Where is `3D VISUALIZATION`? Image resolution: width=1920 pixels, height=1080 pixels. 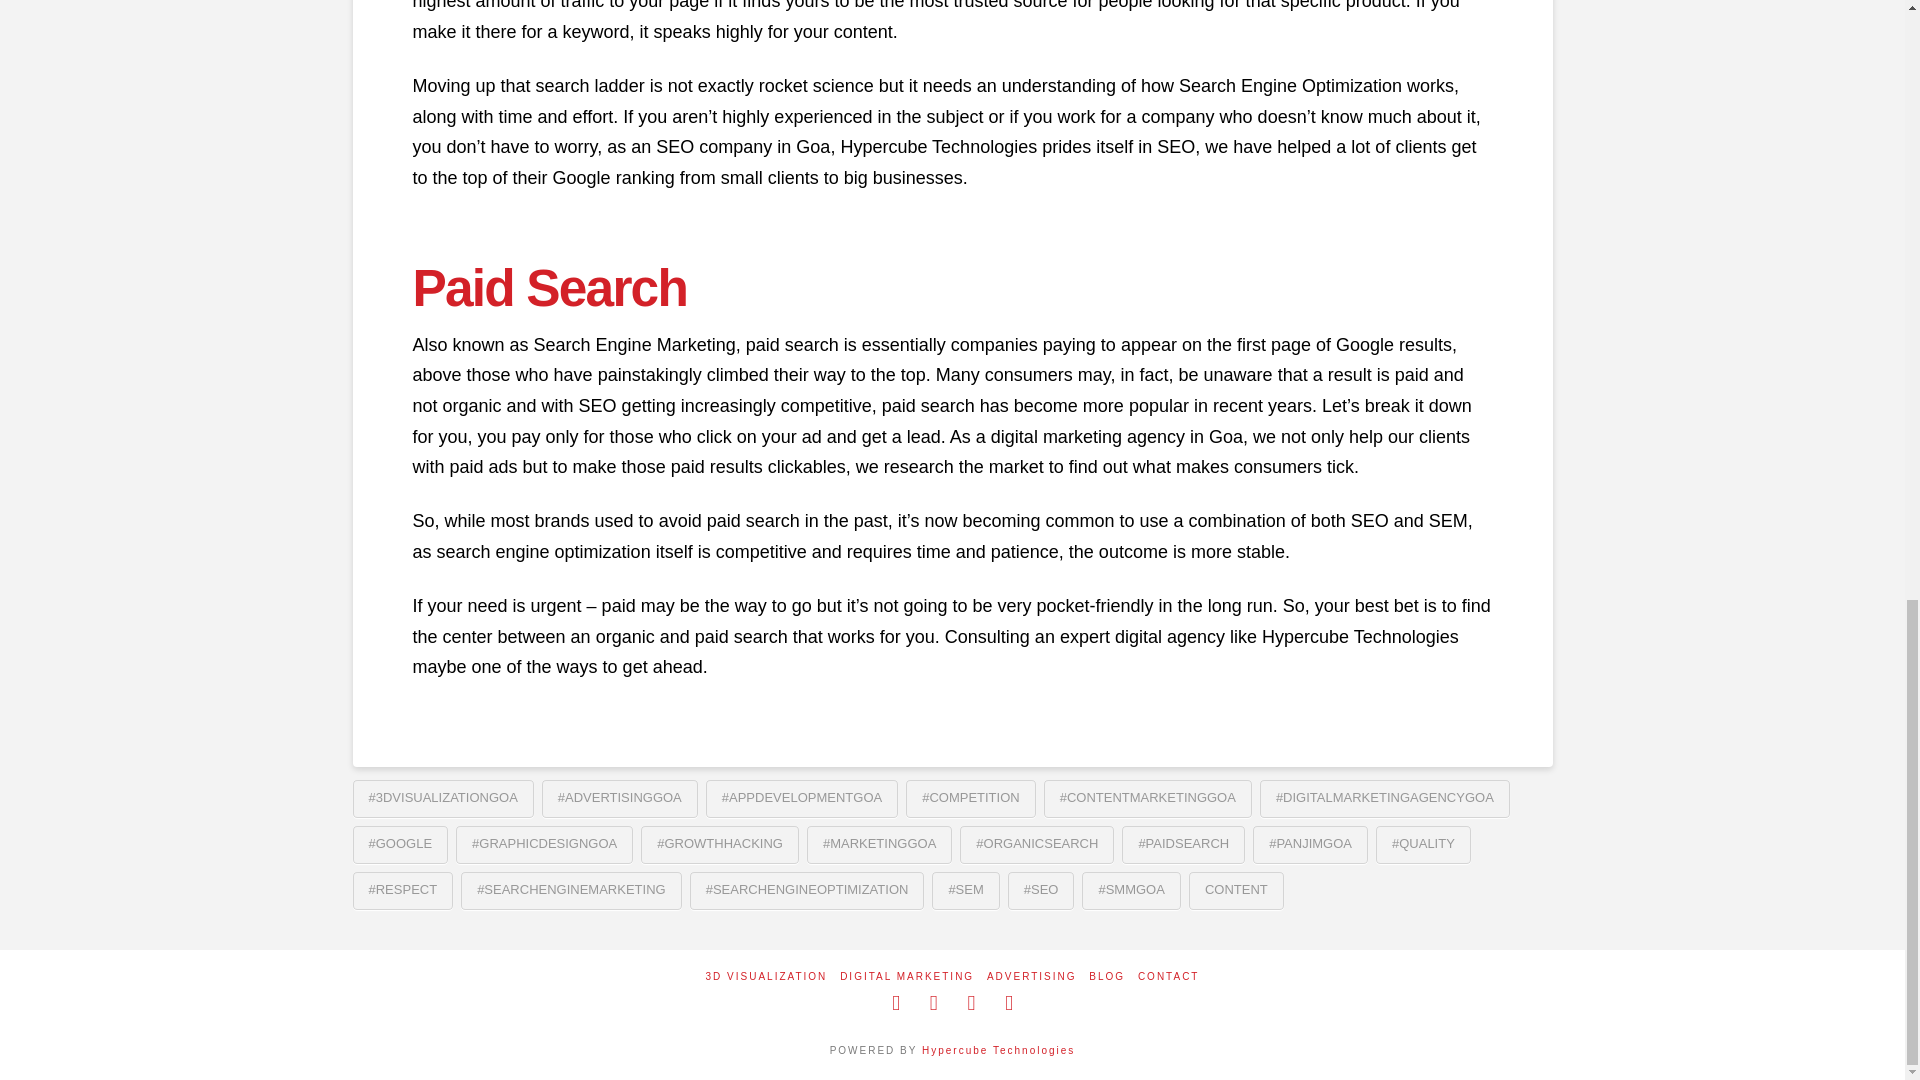 3D VISUALIZATION is located at coordinates (766, 976).